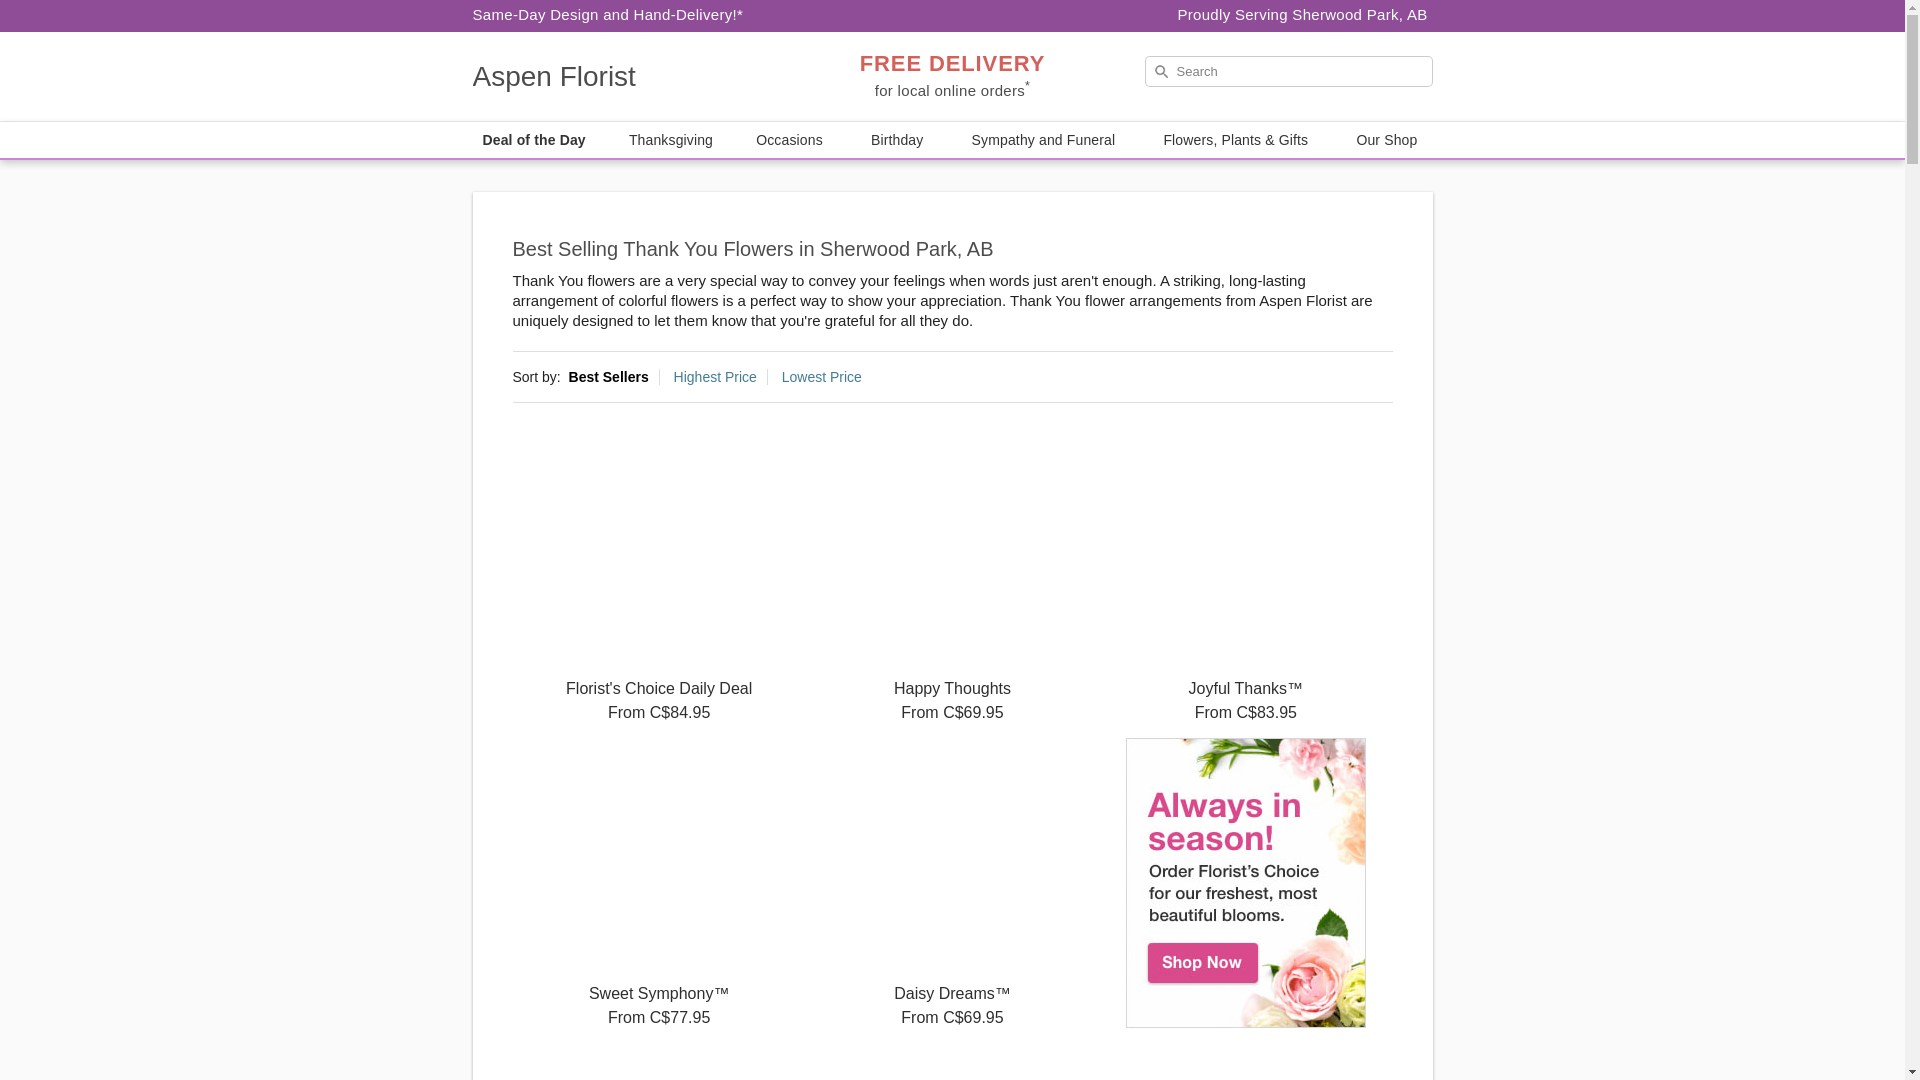 The width and height of the screenshot is (1920, 1080). Describe the element at coordinates (716, 376) in the screenshot. I see `Highest Price` at that location.